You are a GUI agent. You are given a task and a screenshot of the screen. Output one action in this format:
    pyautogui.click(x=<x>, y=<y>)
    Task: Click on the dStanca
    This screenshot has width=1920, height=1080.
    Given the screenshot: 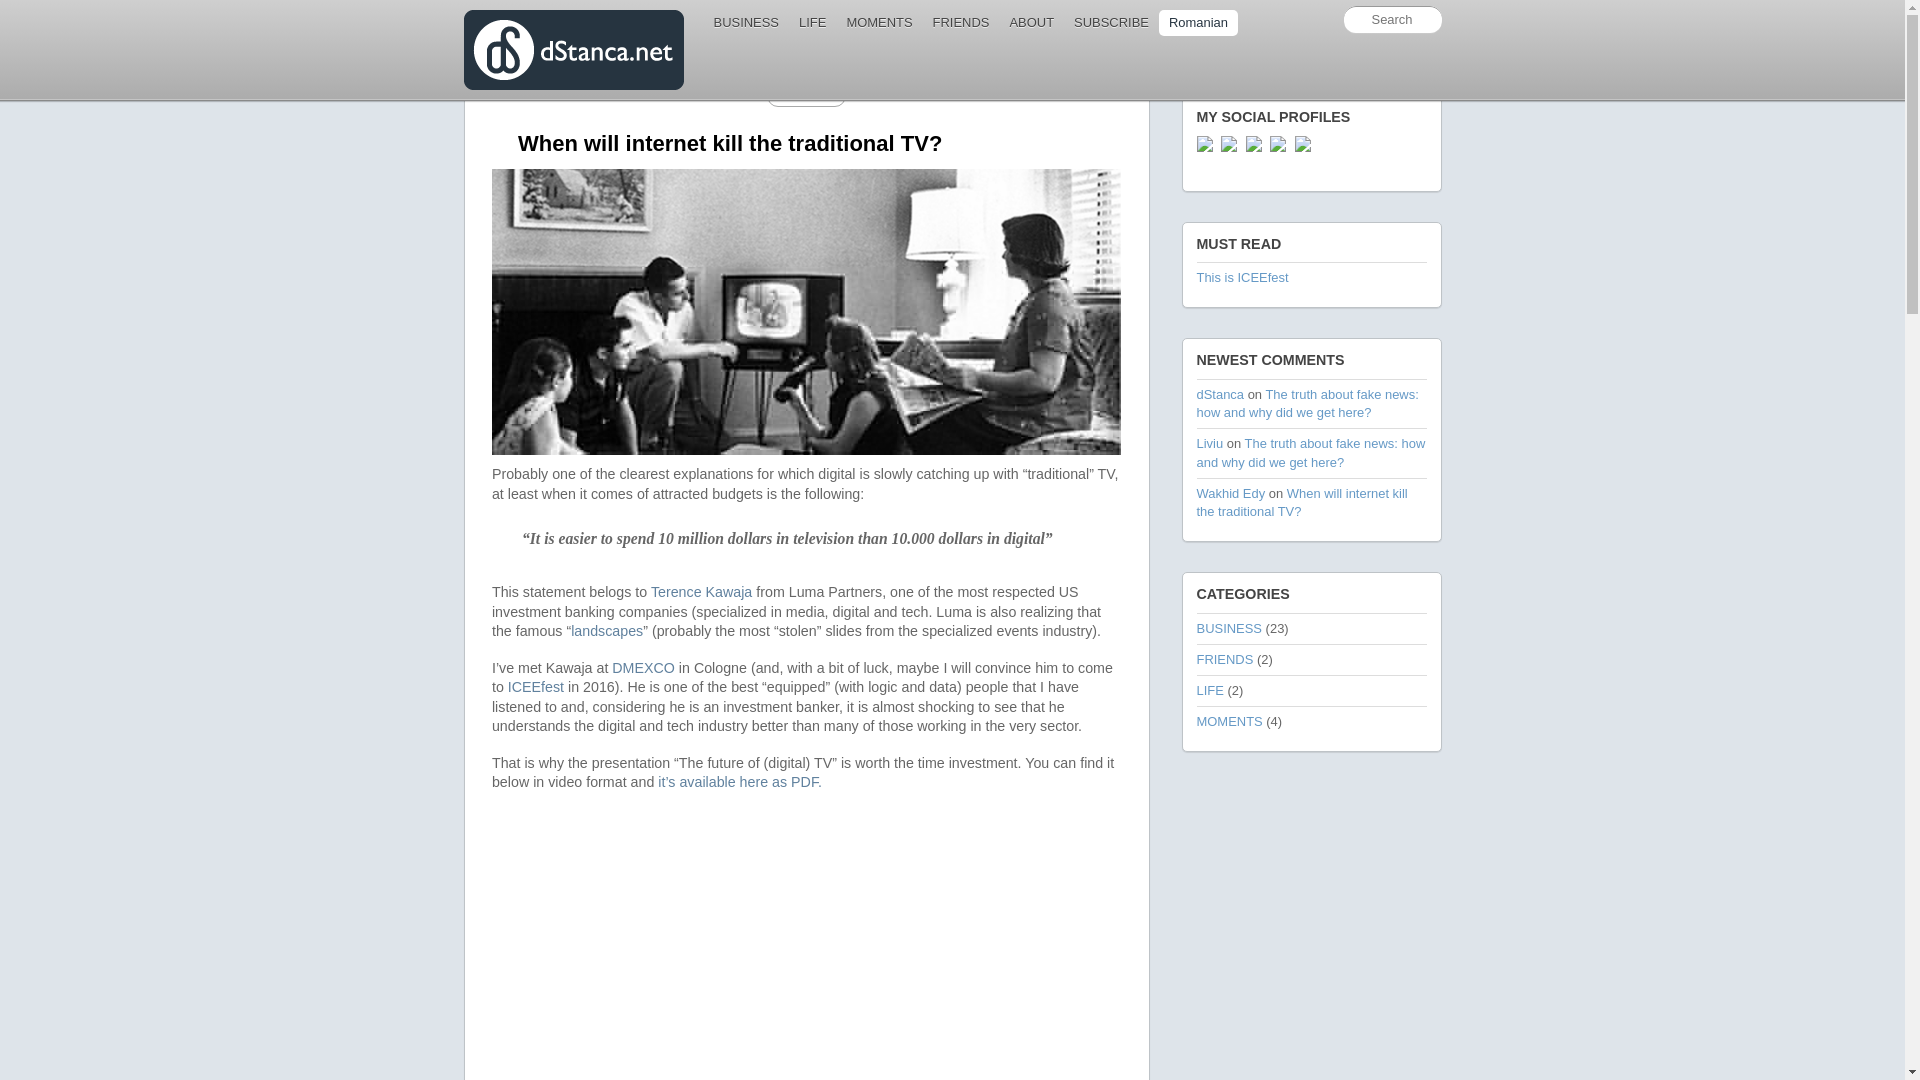 What is the action you would take?
    pyautogui.click(x=1220, y=394)
    